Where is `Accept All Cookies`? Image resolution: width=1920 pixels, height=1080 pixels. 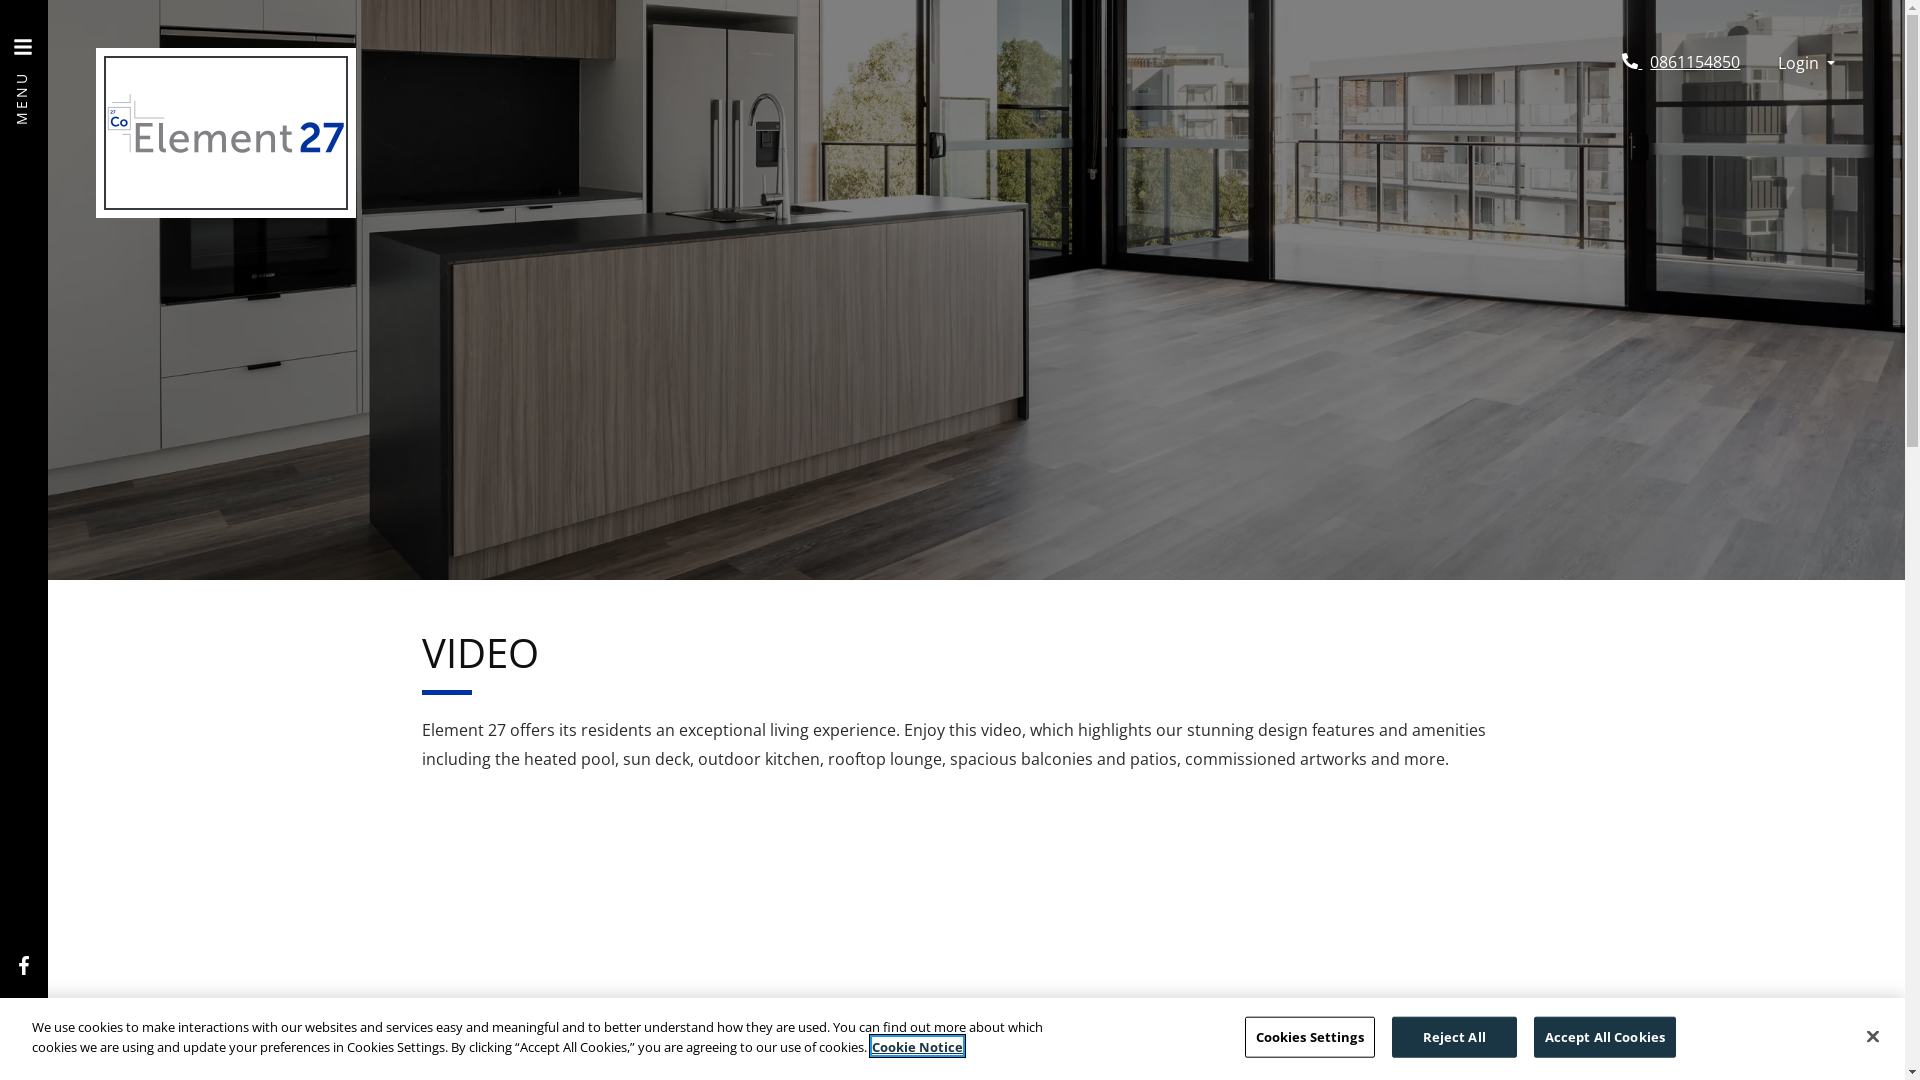
Accept All Cookies is located at coordinates (1605, 1038).